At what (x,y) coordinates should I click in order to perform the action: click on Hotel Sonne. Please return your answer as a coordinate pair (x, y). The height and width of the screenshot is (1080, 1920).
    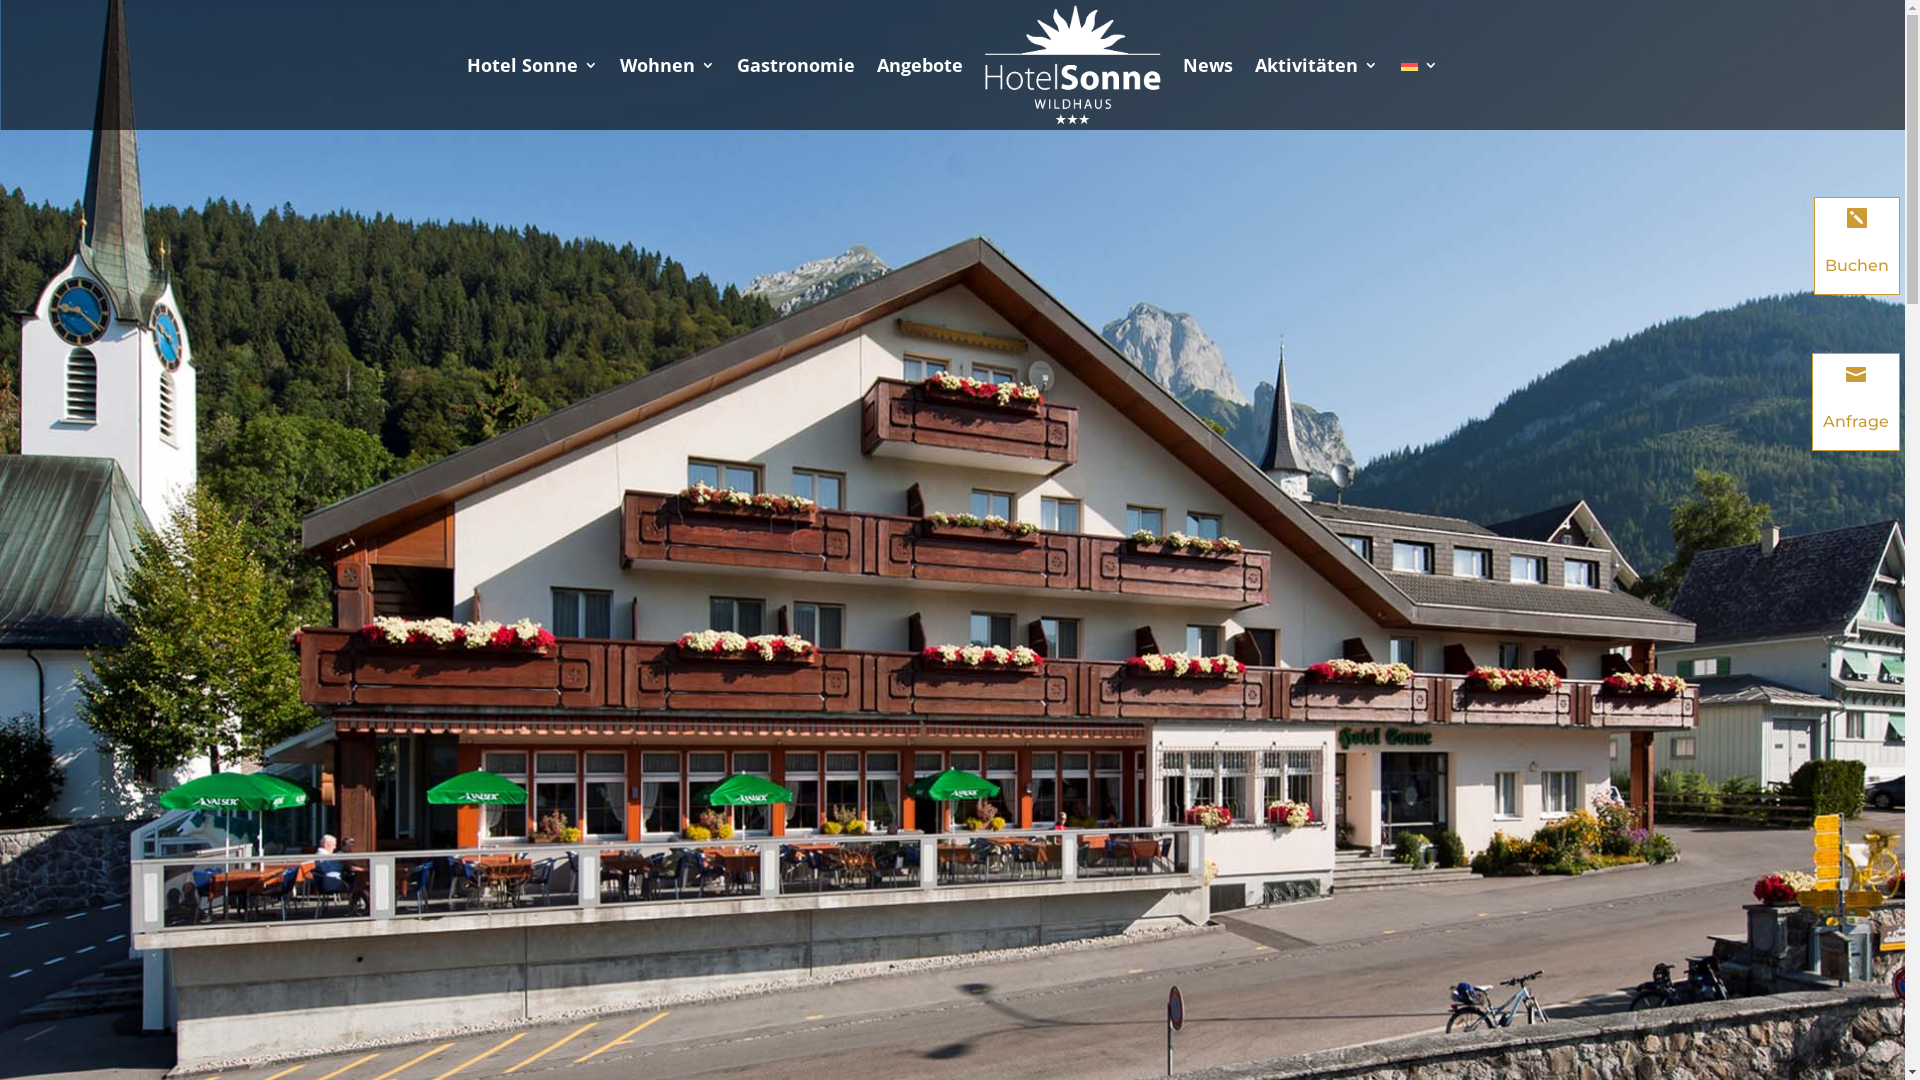
    Looking at the image, I should click on (532, 65).